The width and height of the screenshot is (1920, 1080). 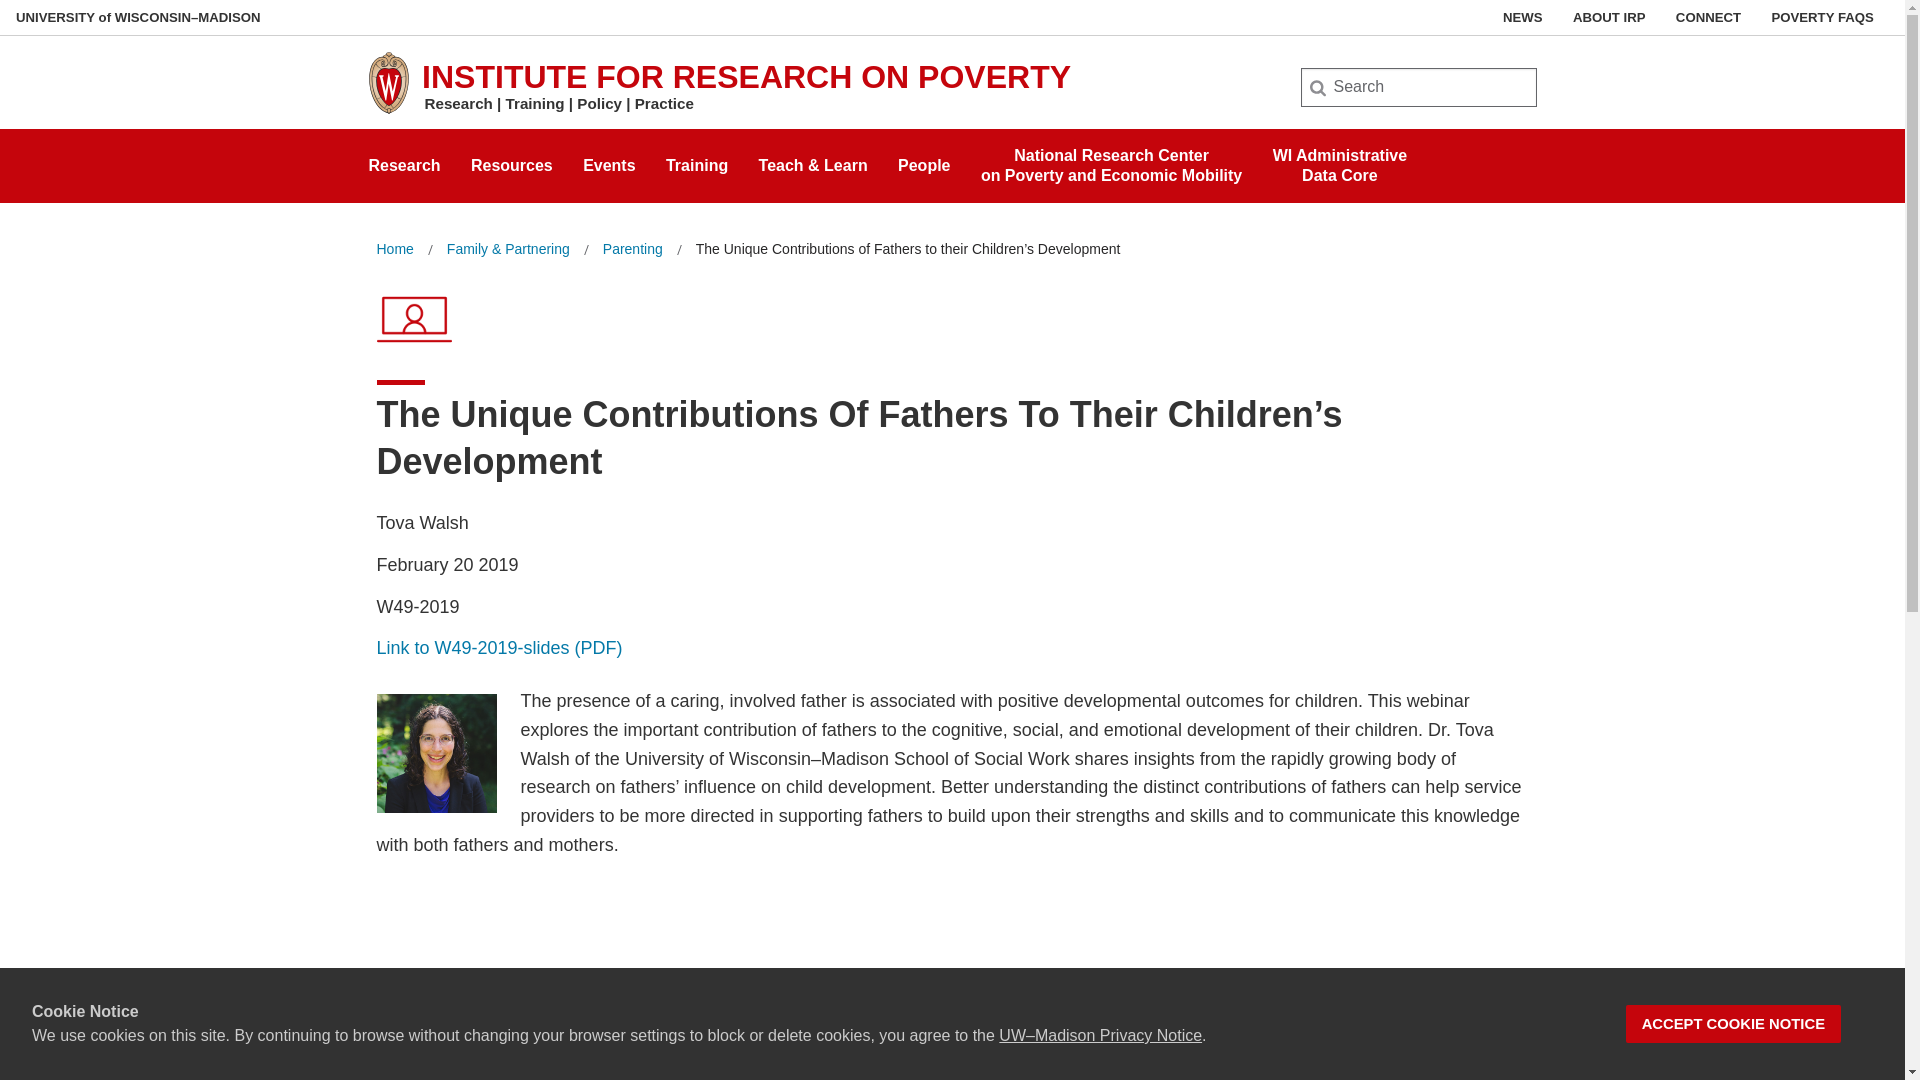 What do you see at coordinates (1112, 159) in the screenshot?
I see `Resources` at bounding box center [1112, 159].